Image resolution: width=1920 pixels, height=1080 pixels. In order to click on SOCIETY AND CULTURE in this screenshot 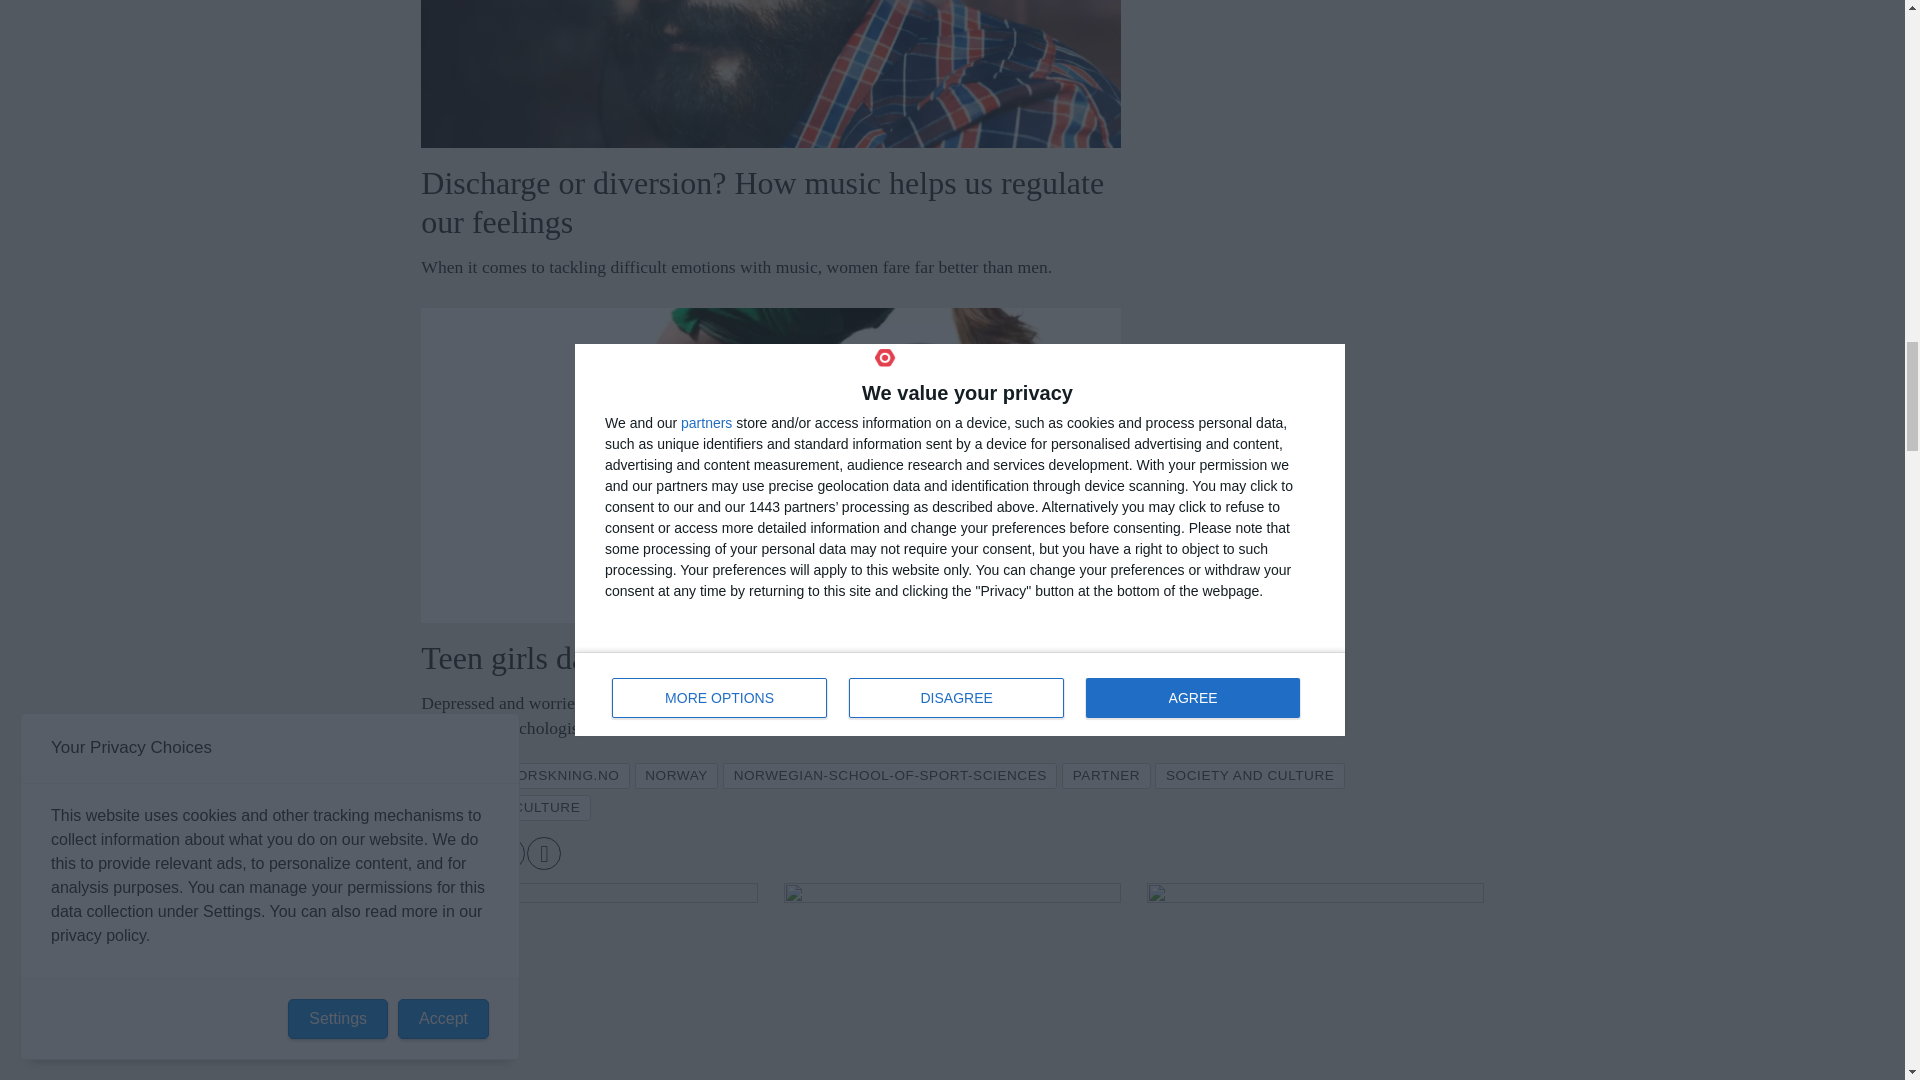, I will do `click(1250, 776)`.